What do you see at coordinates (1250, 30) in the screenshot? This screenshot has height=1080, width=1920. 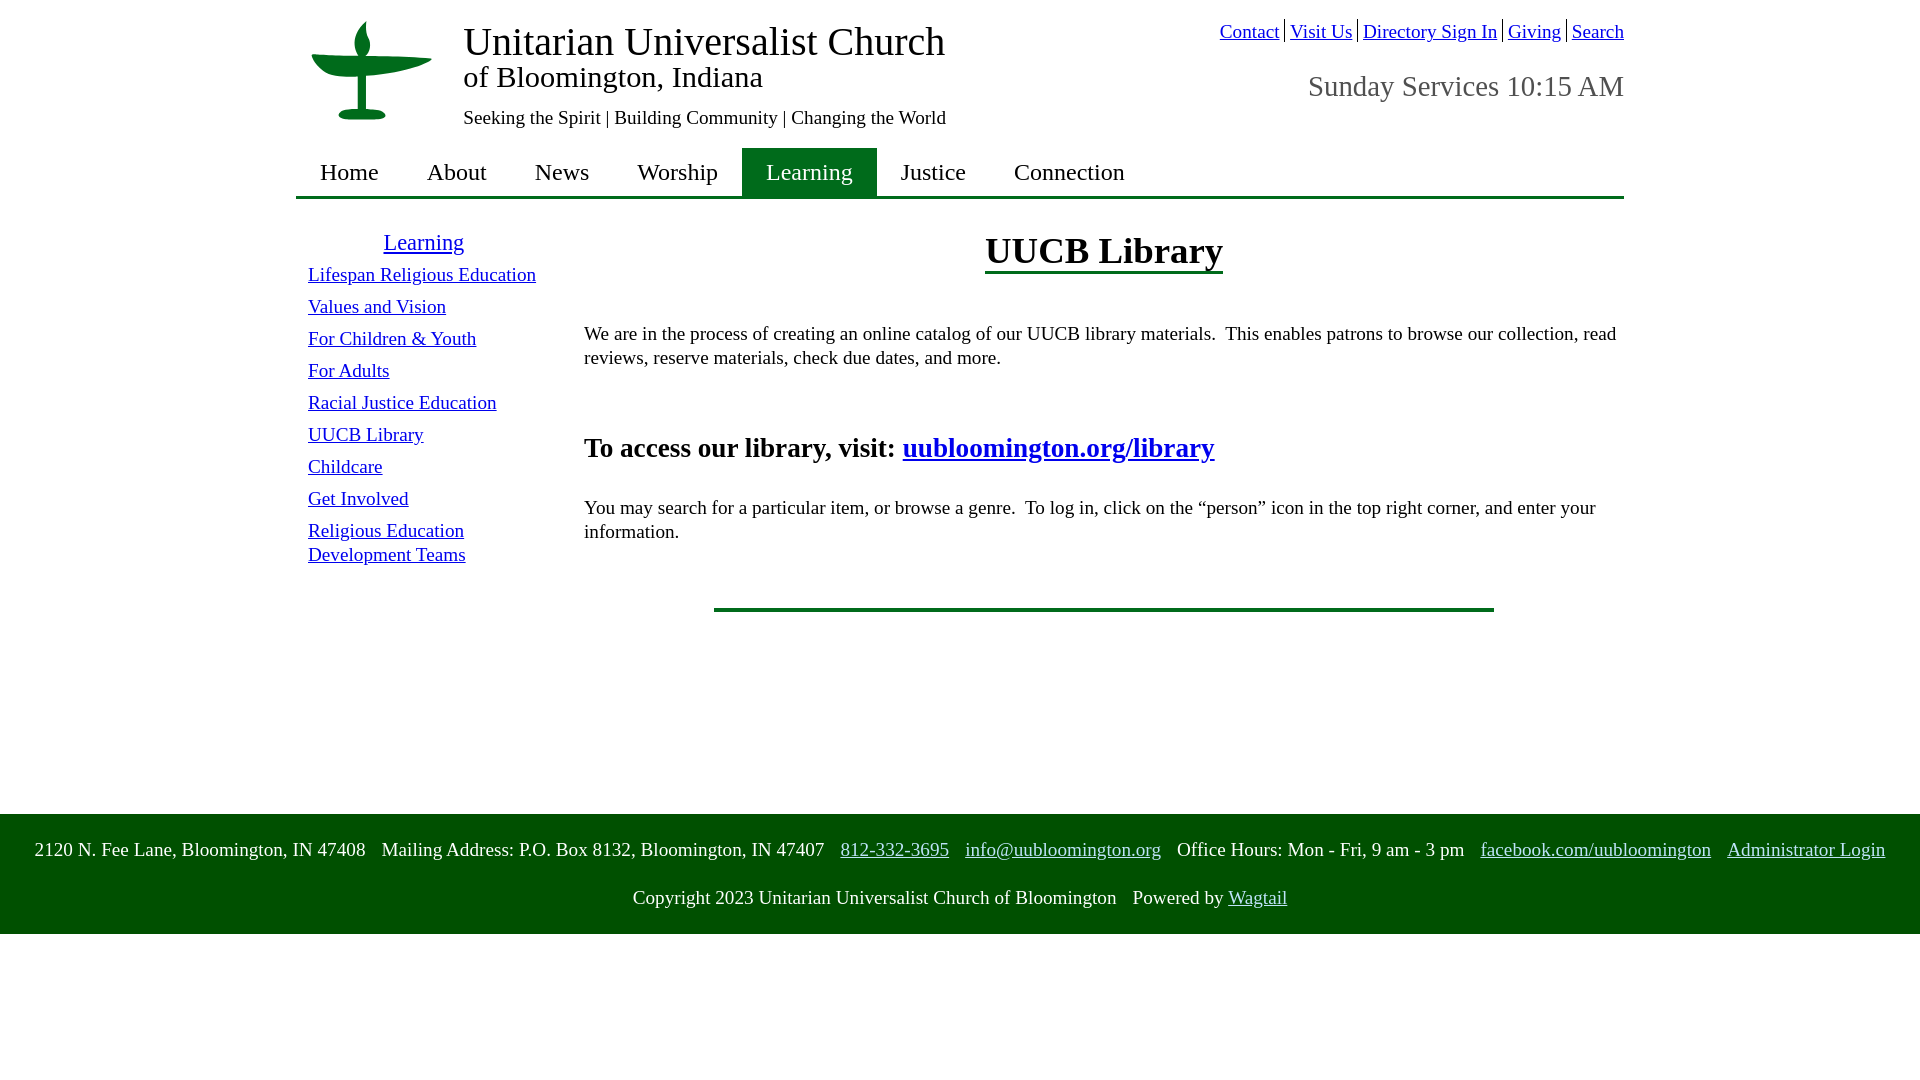 I see `Contact` at bounding box center [1250, 30].